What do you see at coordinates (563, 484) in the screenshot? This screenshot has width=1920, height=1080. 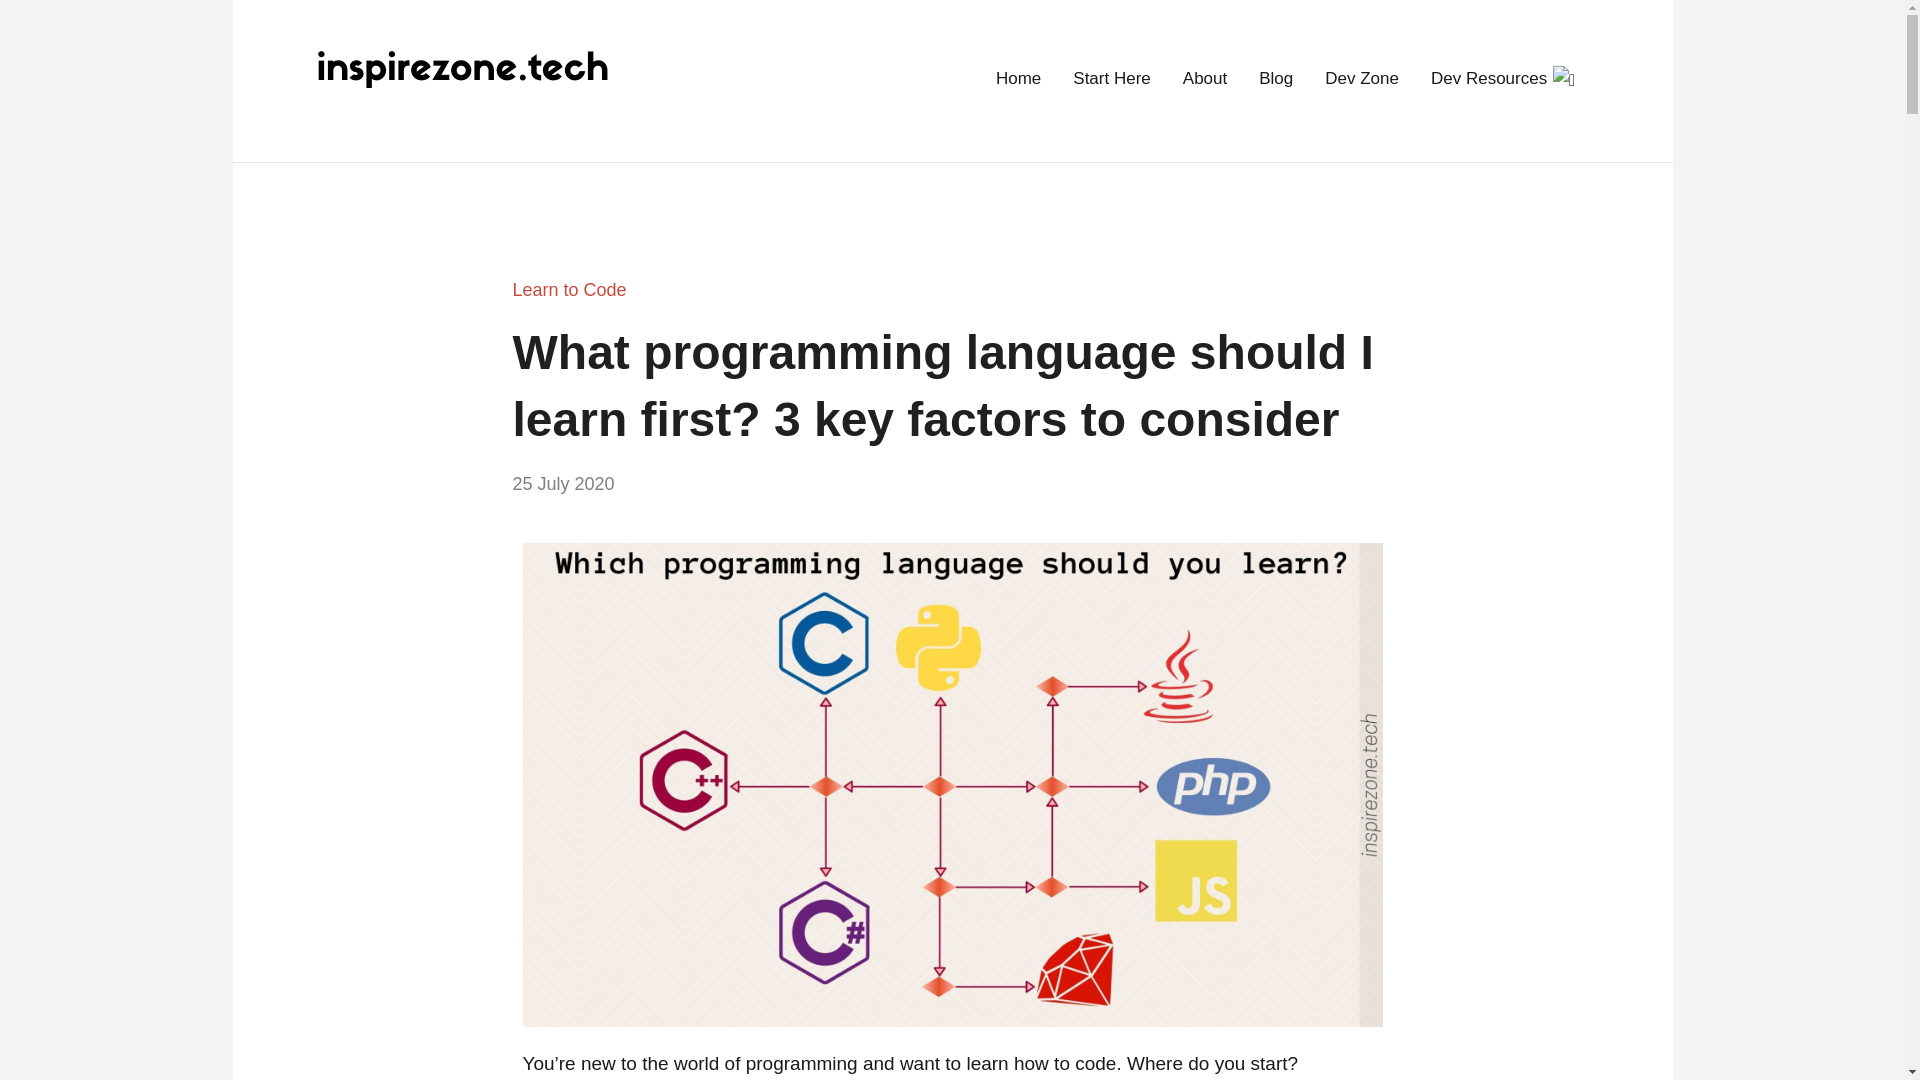 I see `25 July 2020` at bounding box center [563, 484].